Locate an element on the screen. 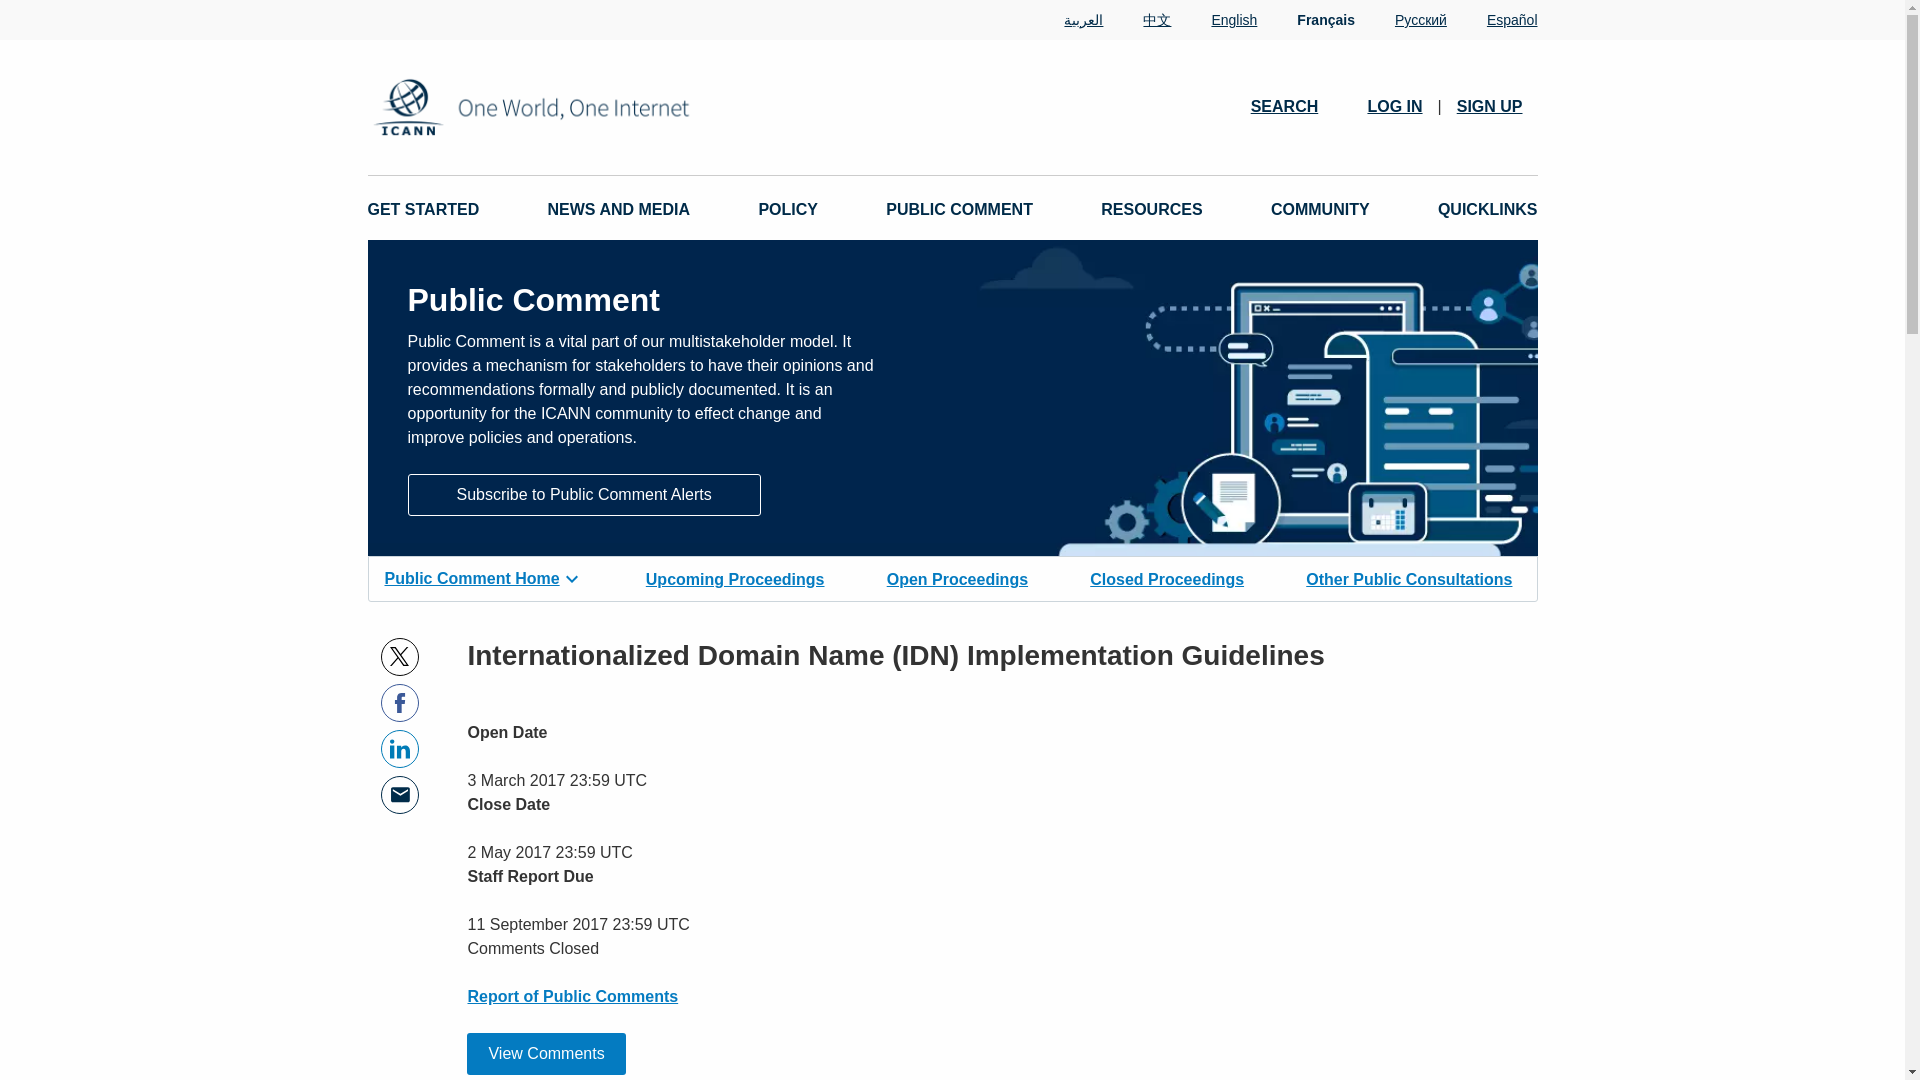  POLICY is located at coordinates (788, 210).